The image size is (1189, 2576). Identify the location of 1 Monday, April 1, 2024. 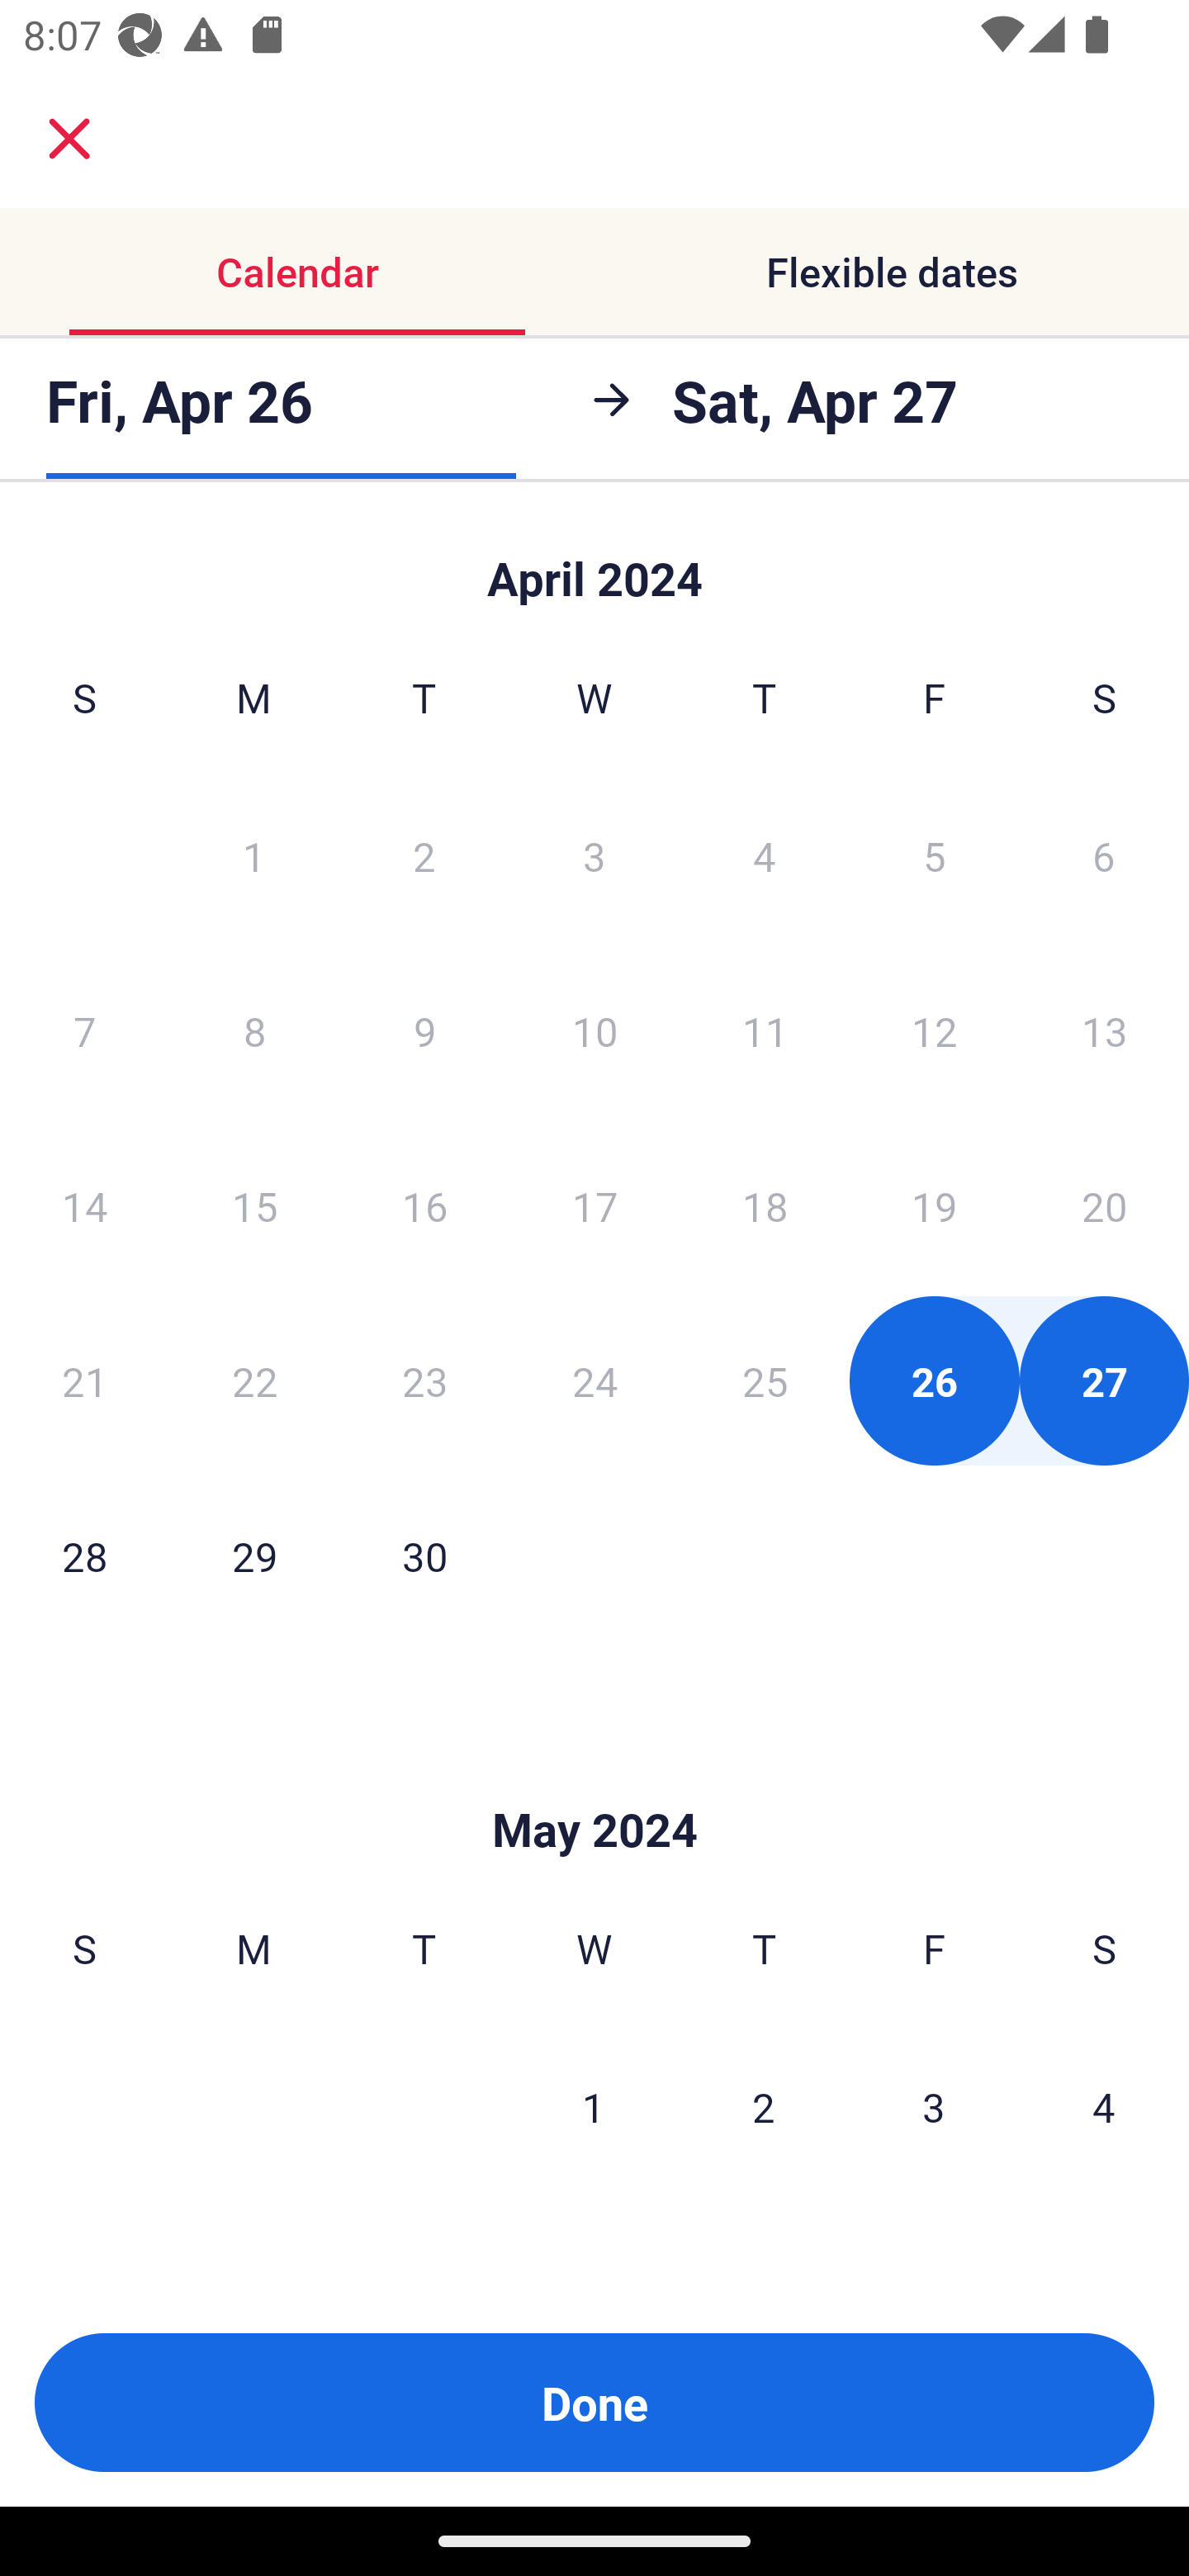
(253, 855).